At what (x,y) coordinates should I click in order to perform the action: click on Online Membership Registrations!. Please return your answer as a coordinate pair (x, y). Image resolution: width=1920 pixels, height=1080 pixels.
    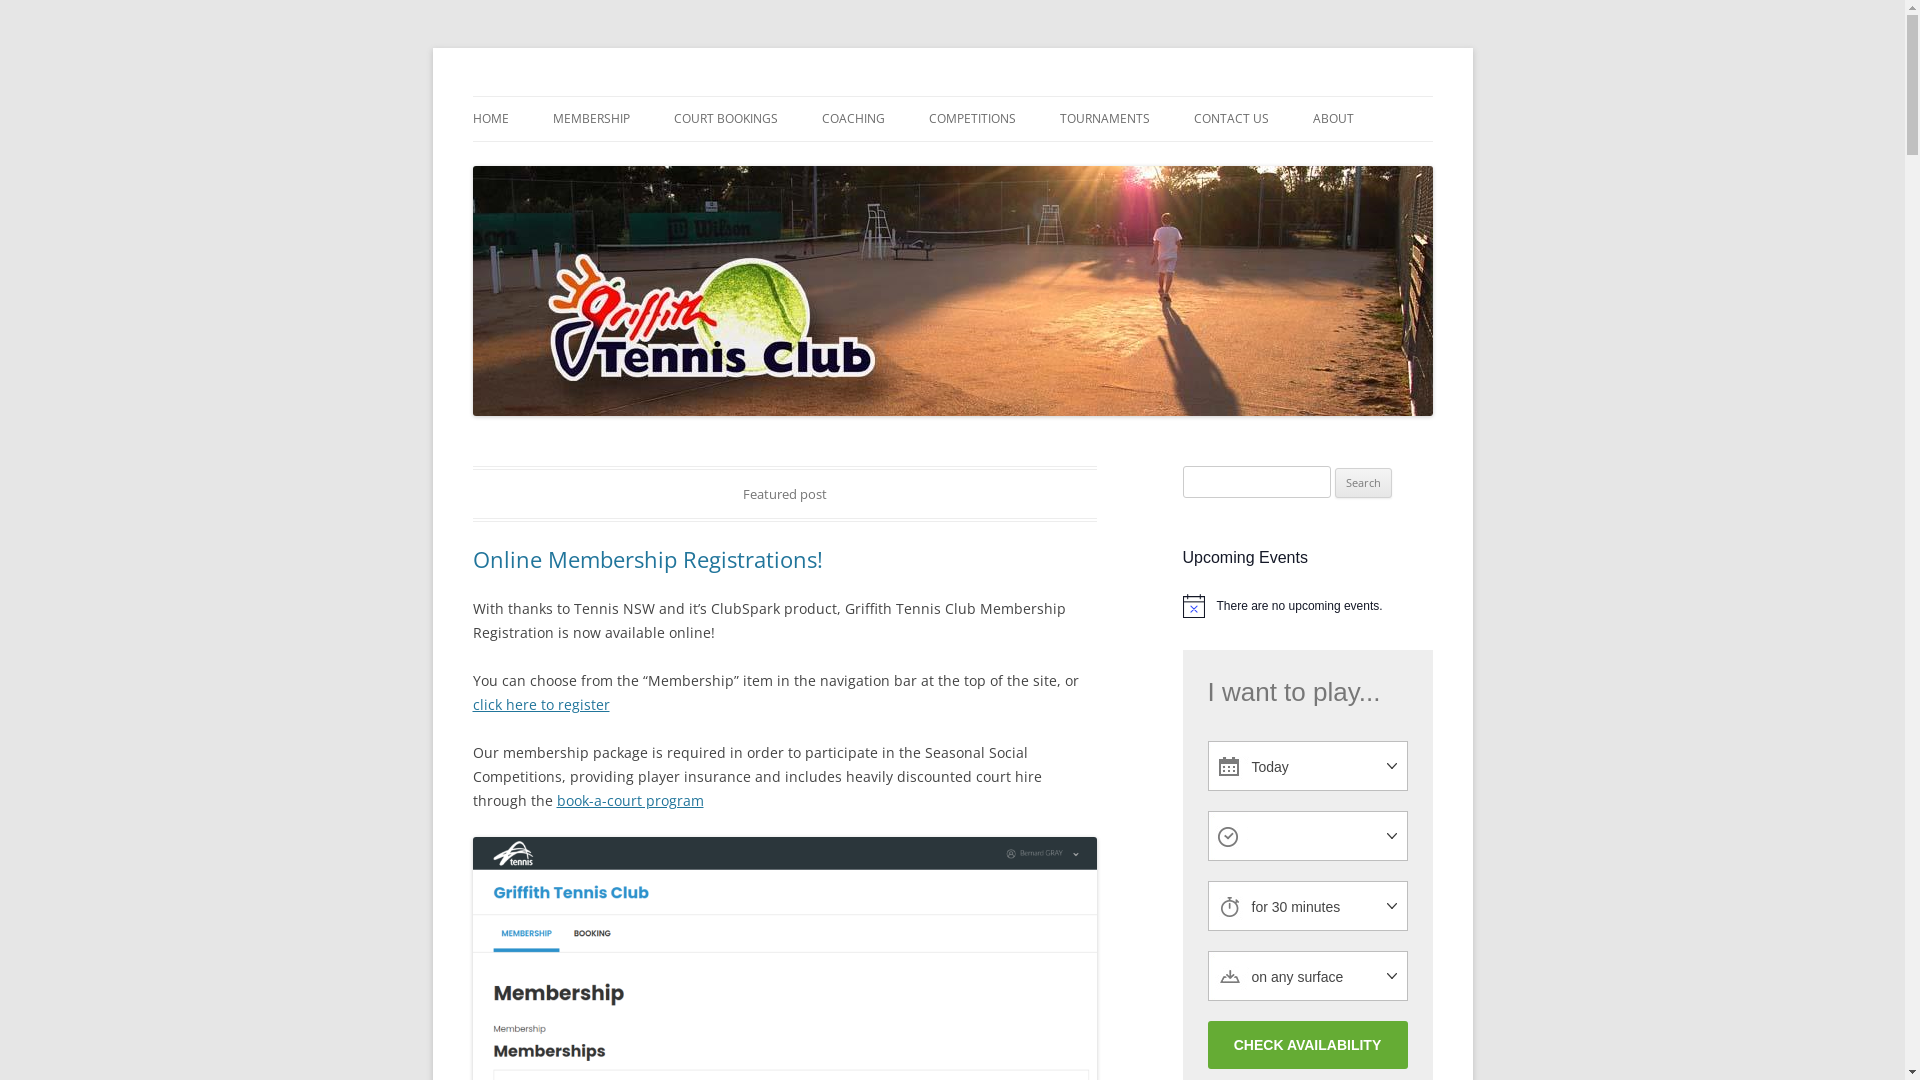
    Looking at the image, I should click on (647, 559).